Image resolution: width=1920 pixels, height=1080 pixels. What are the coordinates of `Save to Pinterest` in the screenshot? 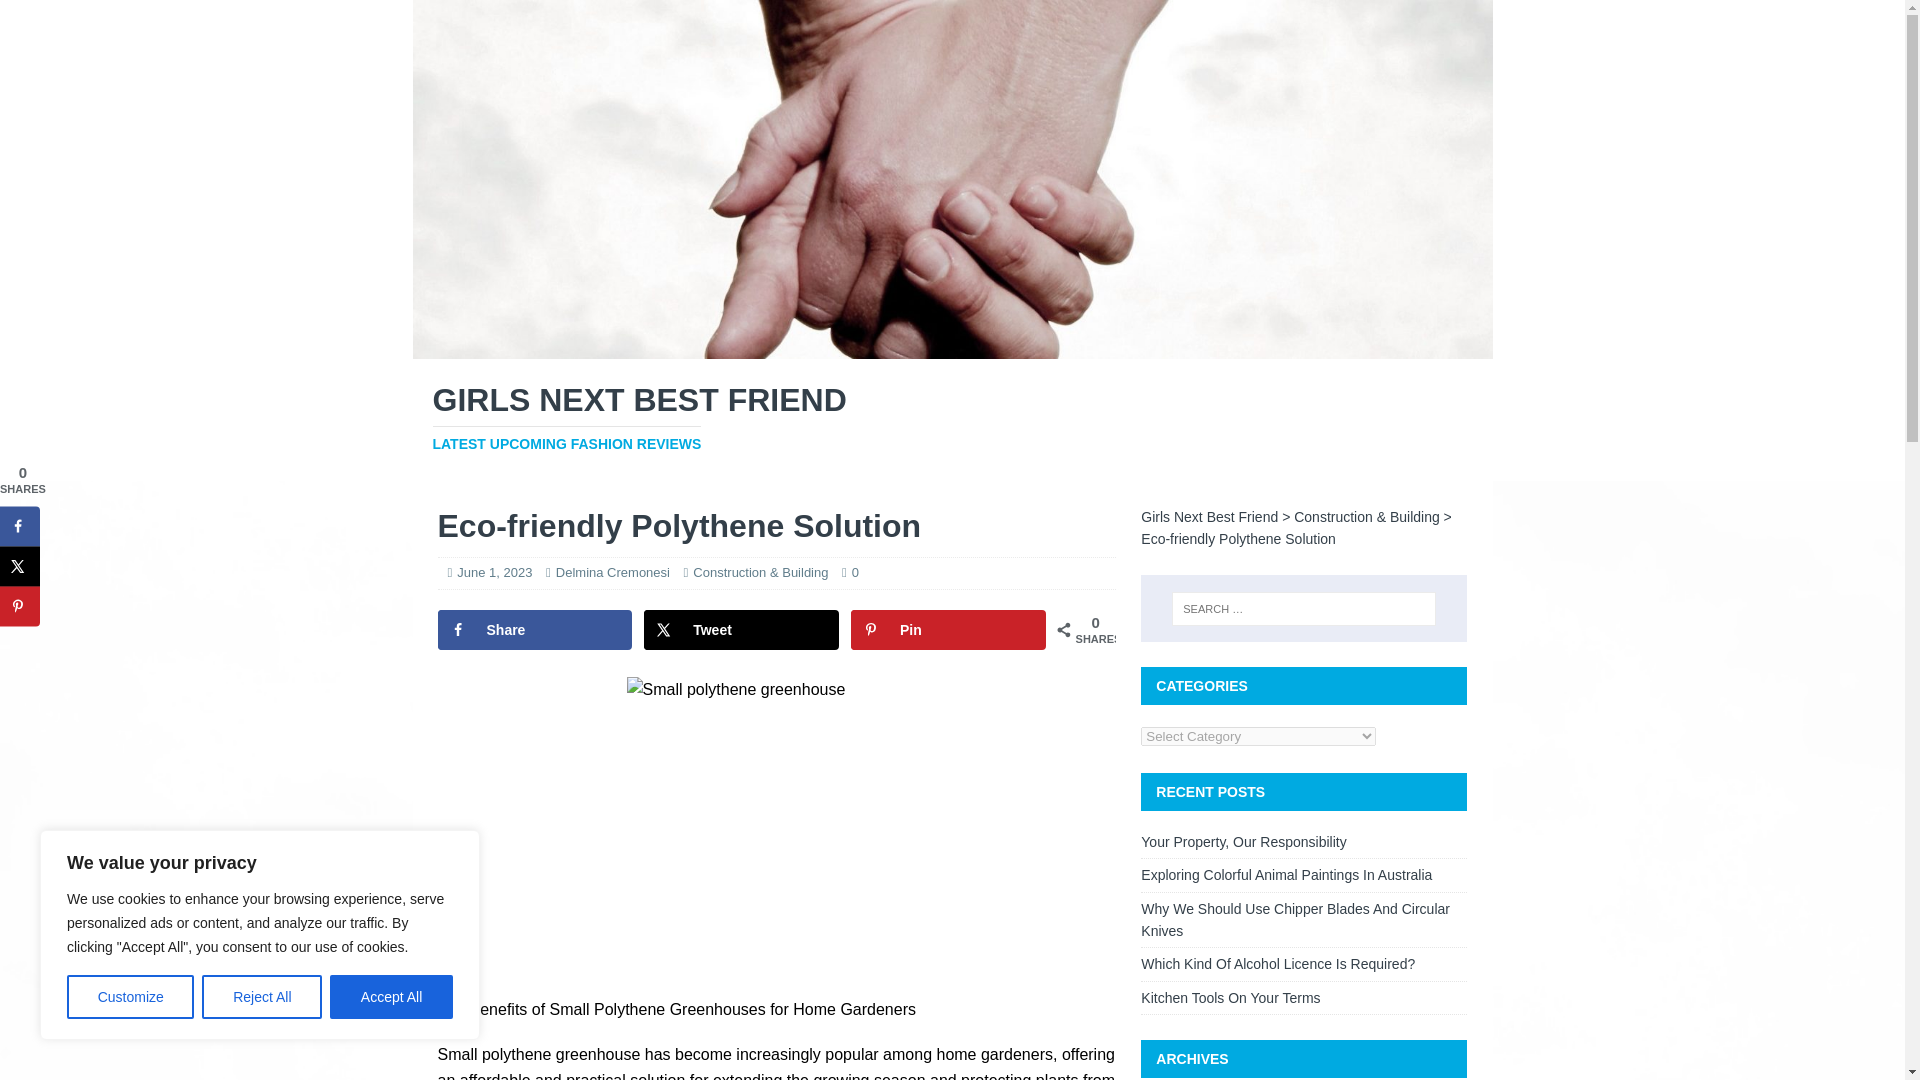 It's located at (20, 606).